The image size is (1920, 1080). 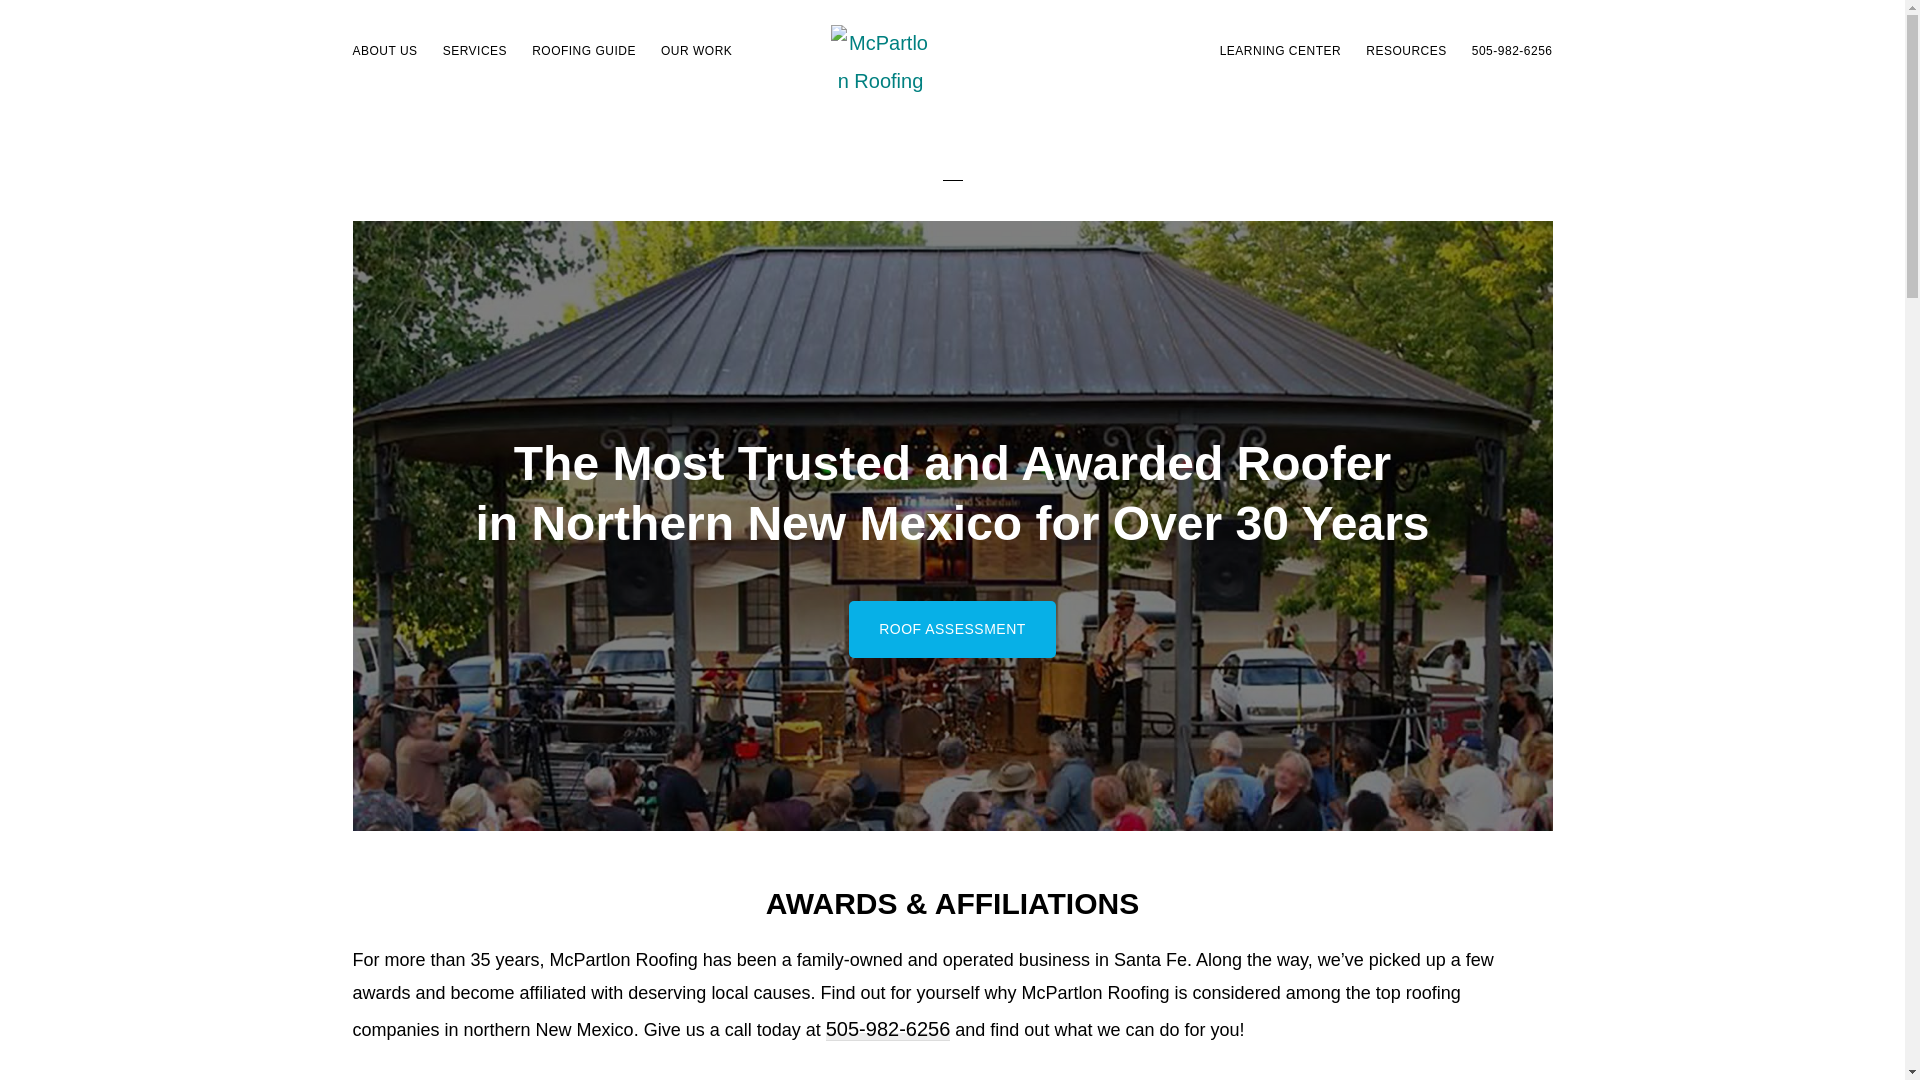 I want to click on RESOURCES, so click(x=1406, y=50).